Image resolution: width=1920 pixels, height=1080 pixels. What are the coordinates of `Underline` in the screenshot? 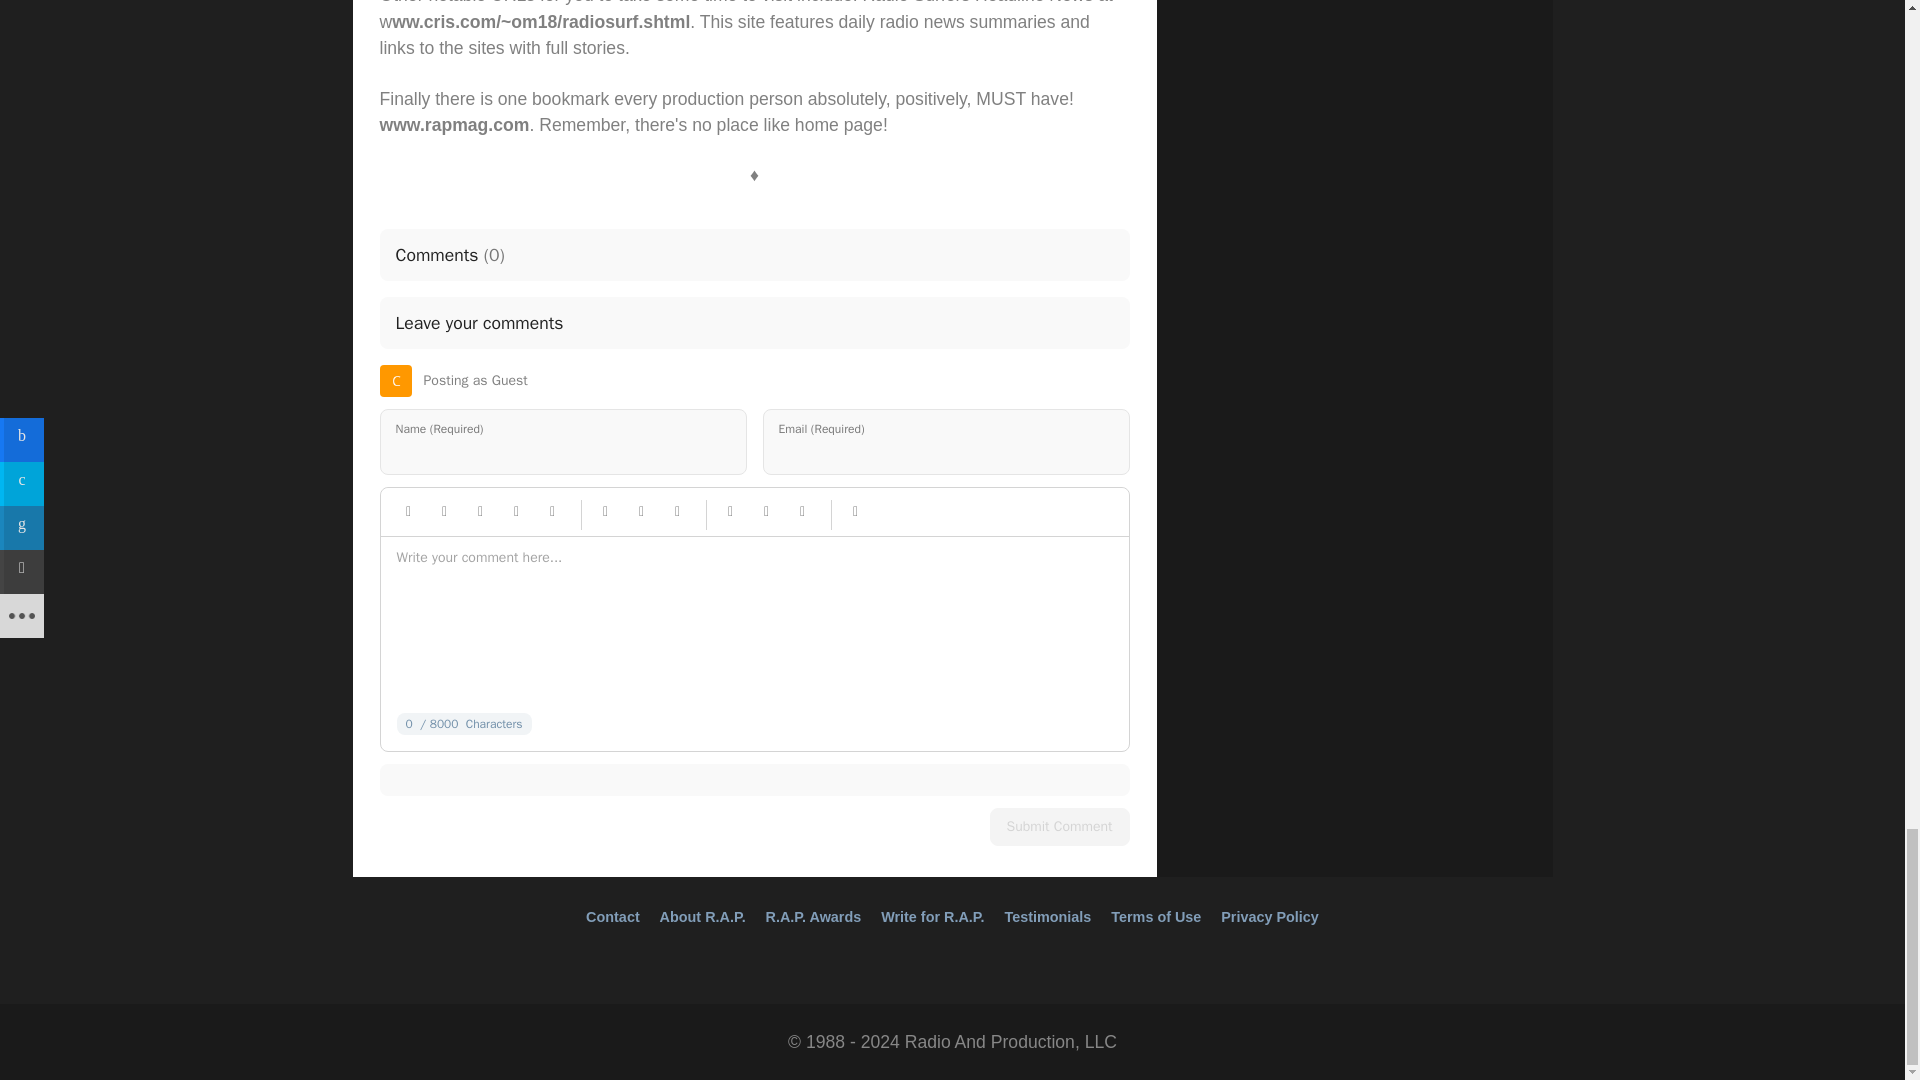 It's located at (480, 512).